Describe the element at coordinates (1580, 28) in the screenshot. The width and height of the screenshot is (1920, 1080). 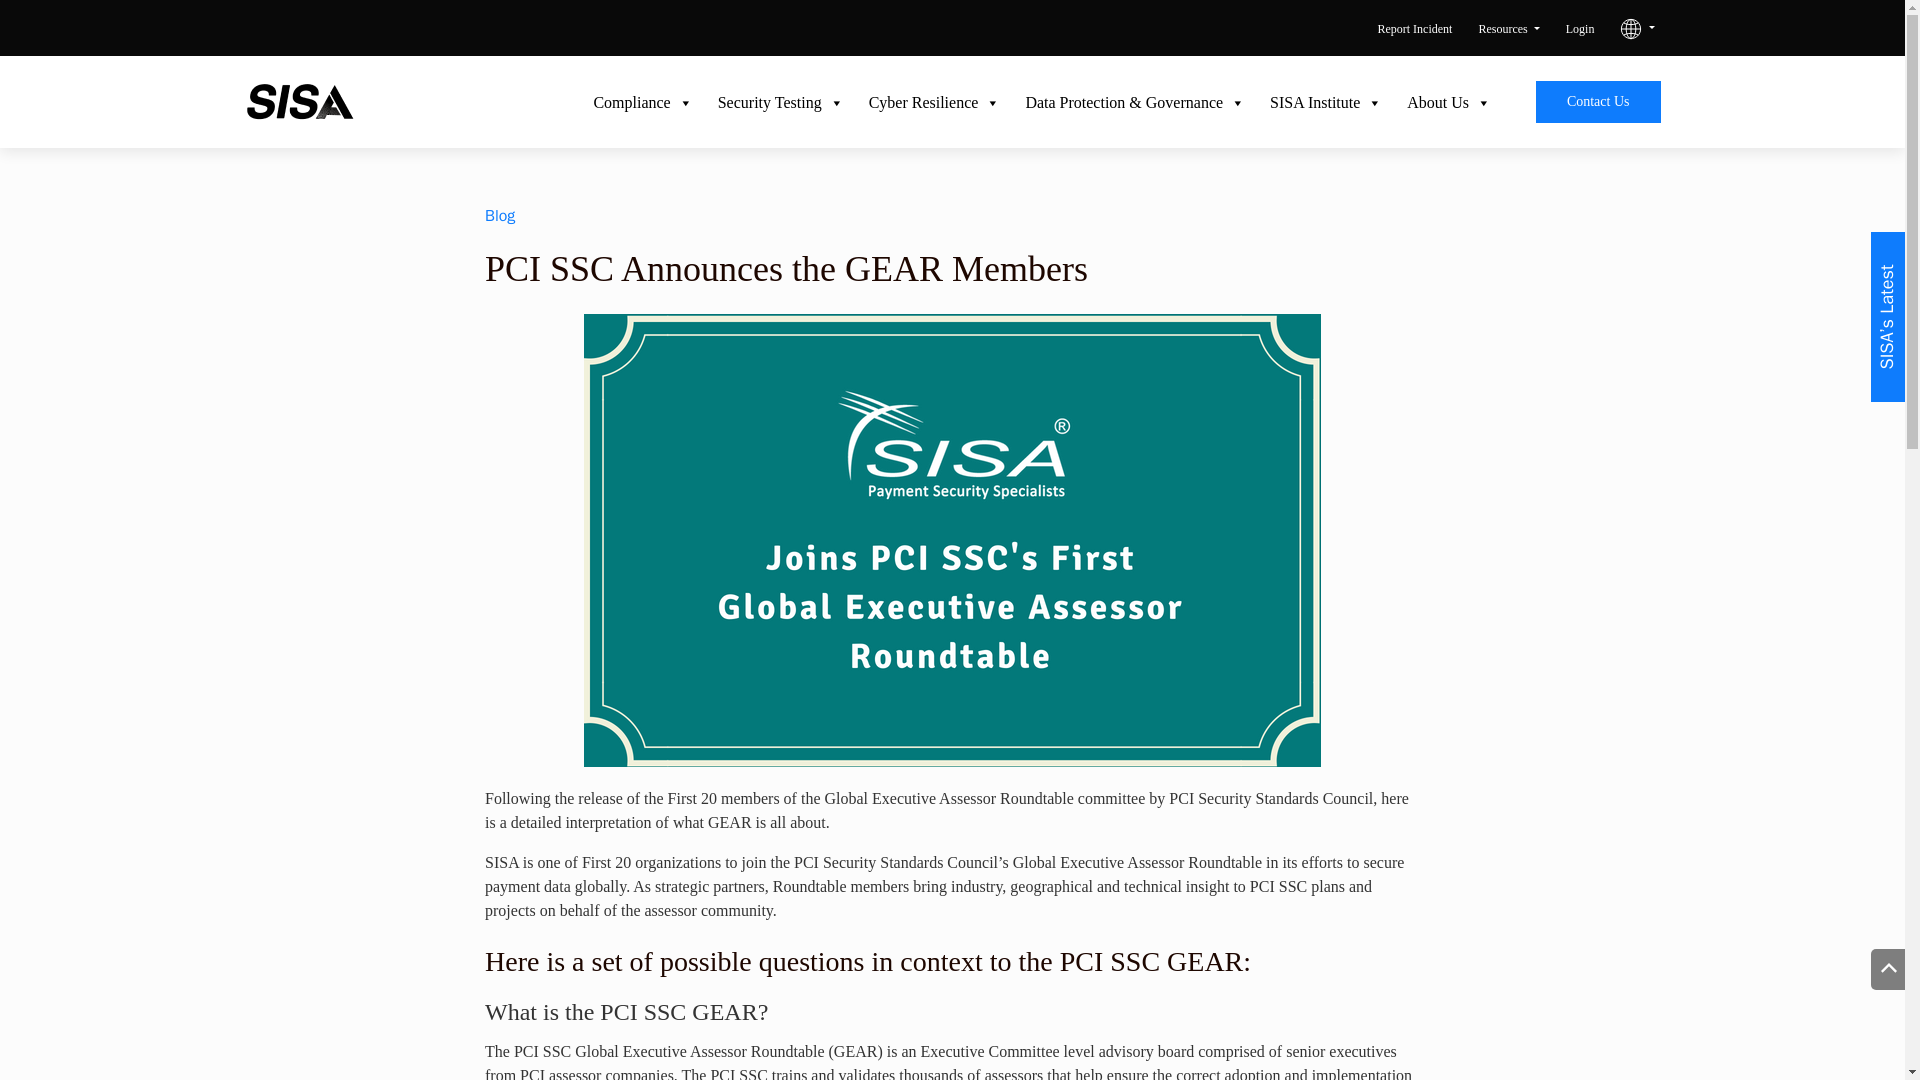
I see `Login` at that location.